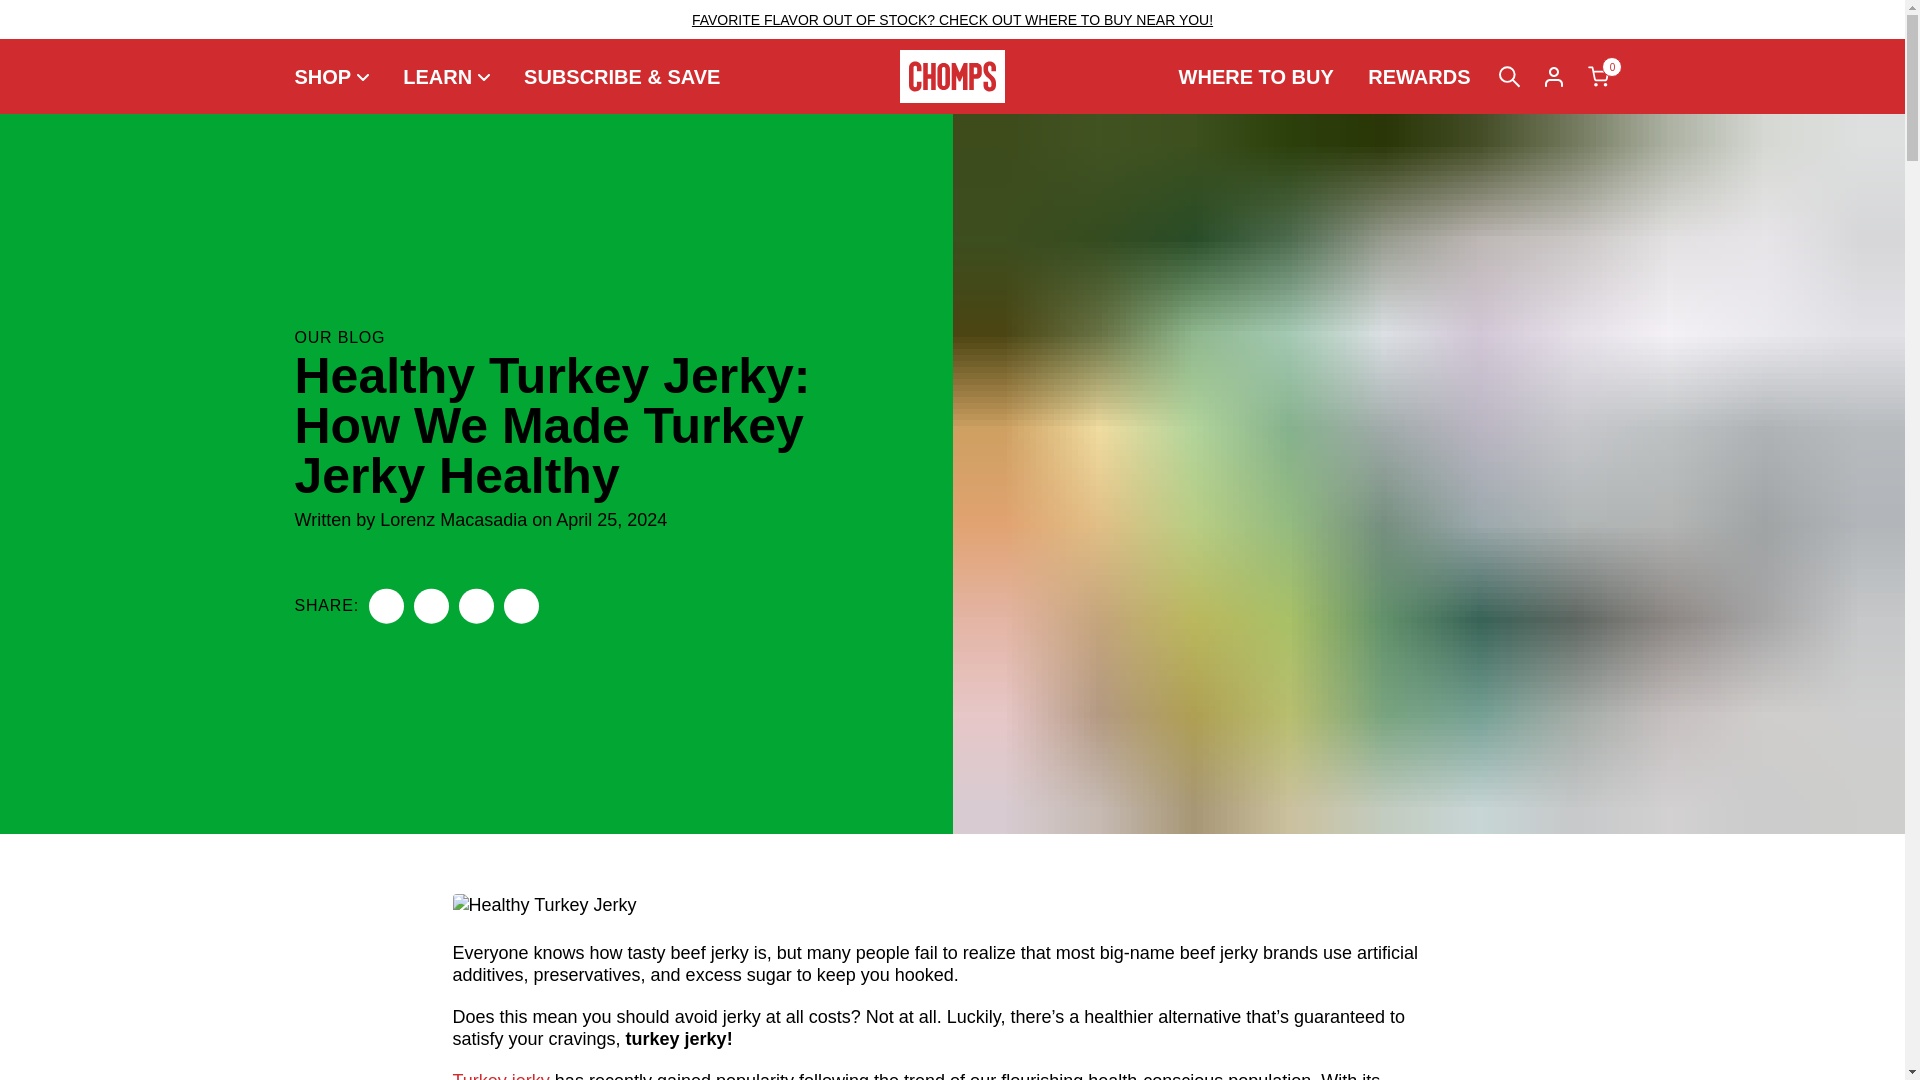 The height and width of the screenshot is (1080, 1920). I want to click on SHOP, so click(338, 76).